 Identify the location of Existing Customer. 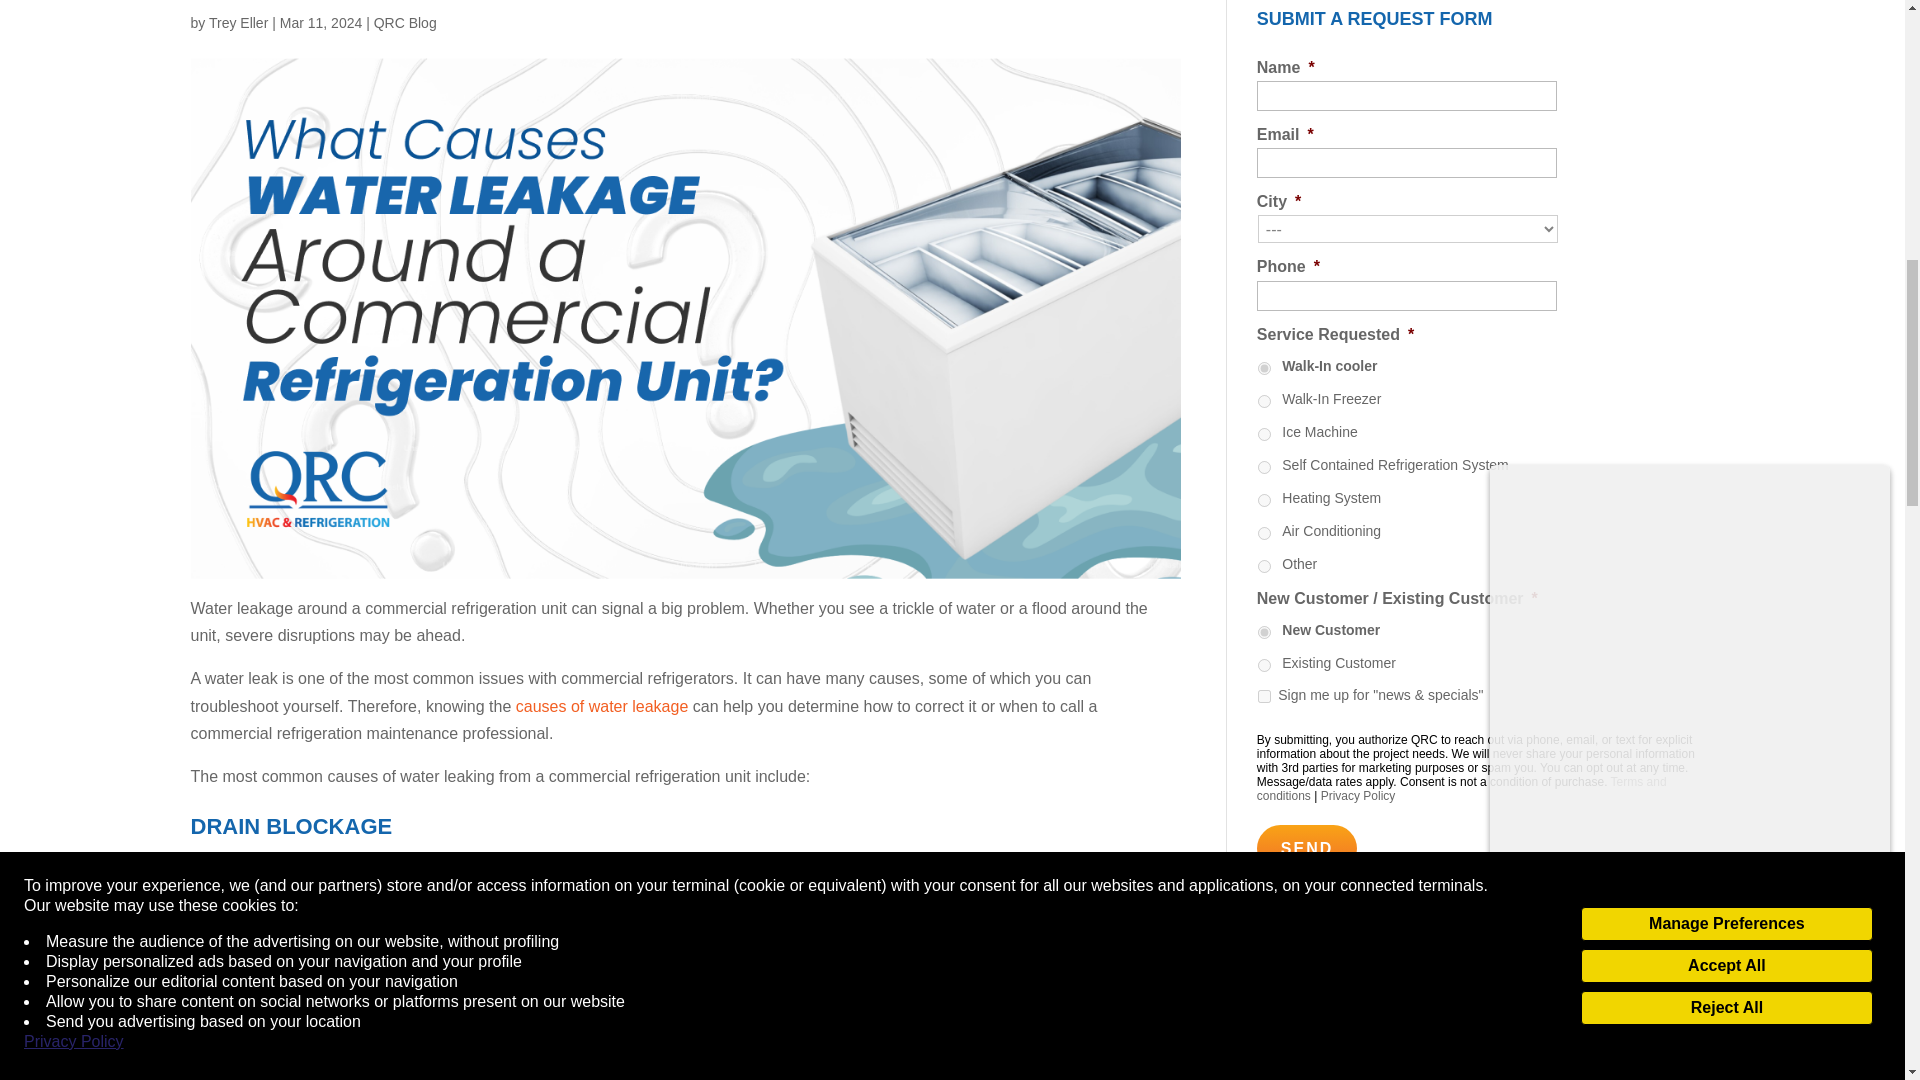
(1264, 664).